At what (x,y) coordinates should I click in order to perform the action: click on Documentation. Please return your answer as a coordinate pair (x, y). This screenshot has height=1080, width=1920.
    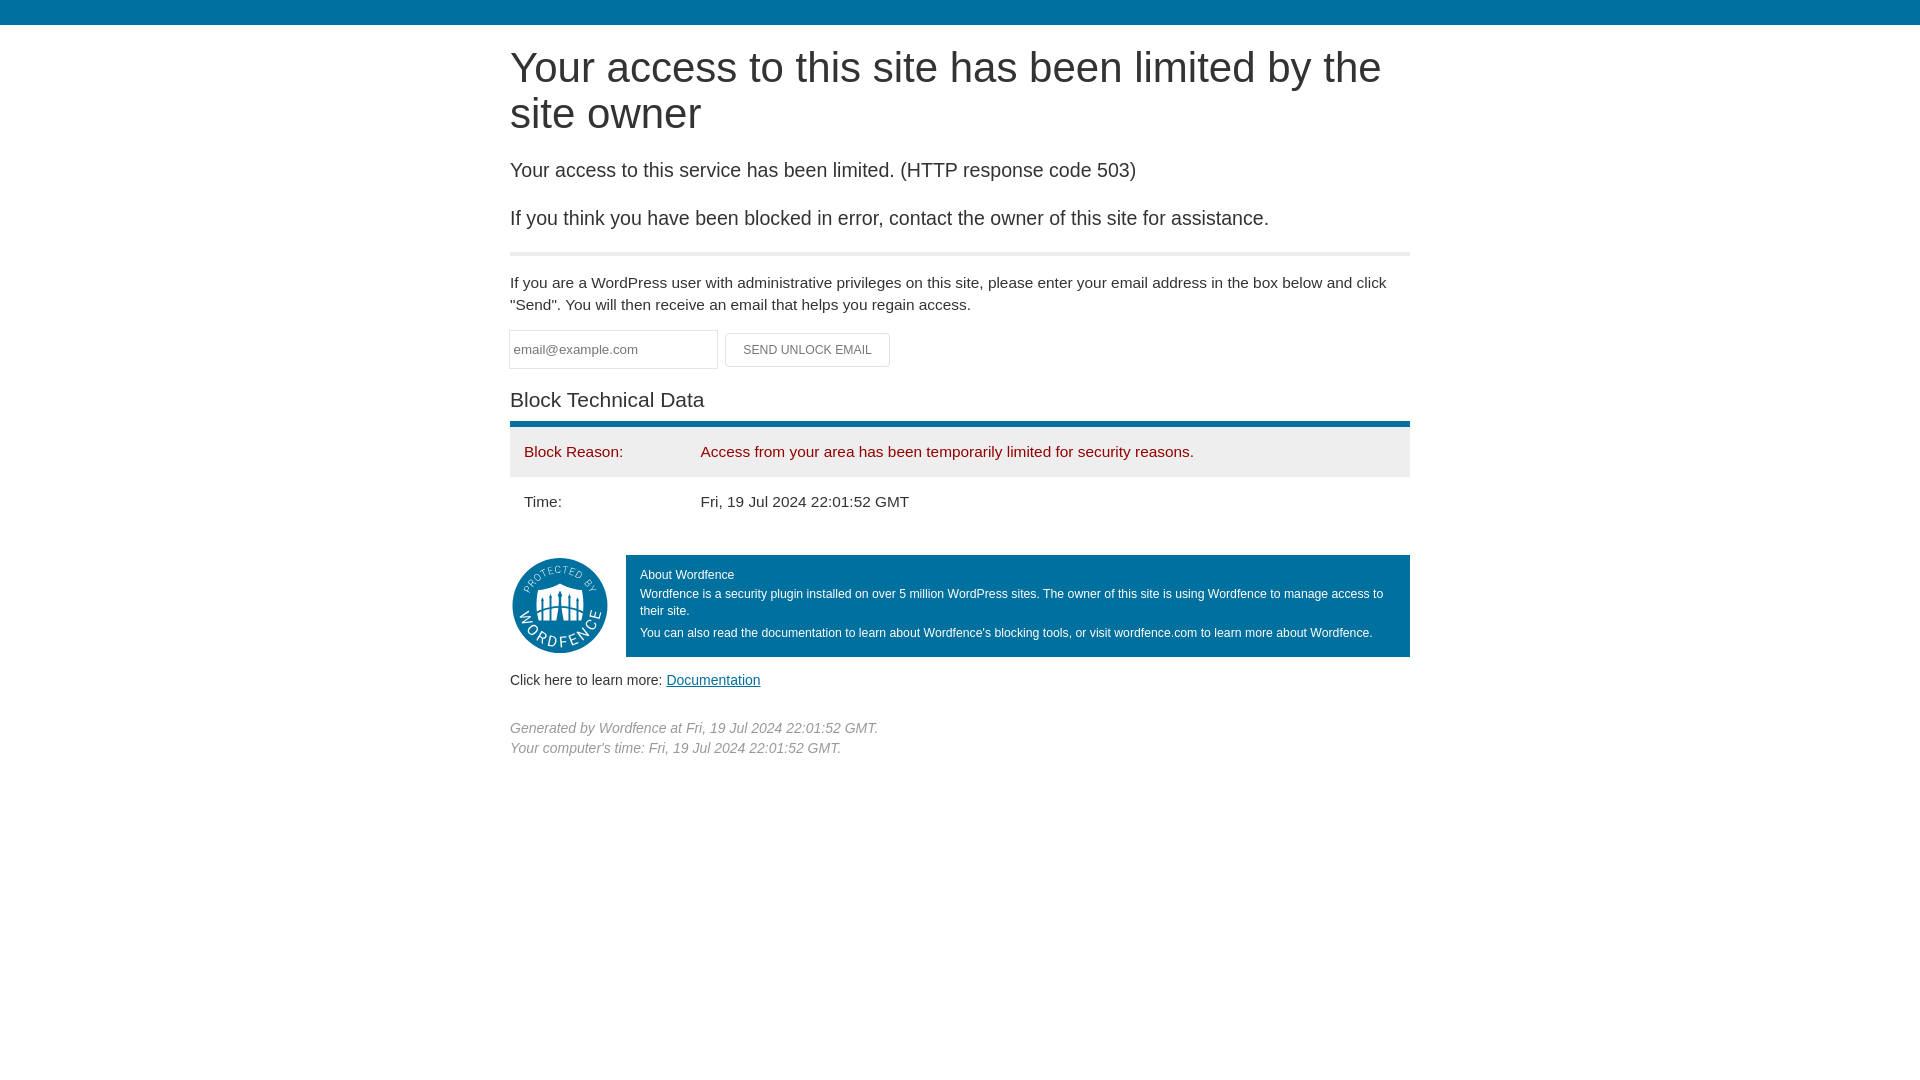
    Looking at the image, I should click on (713, 679).